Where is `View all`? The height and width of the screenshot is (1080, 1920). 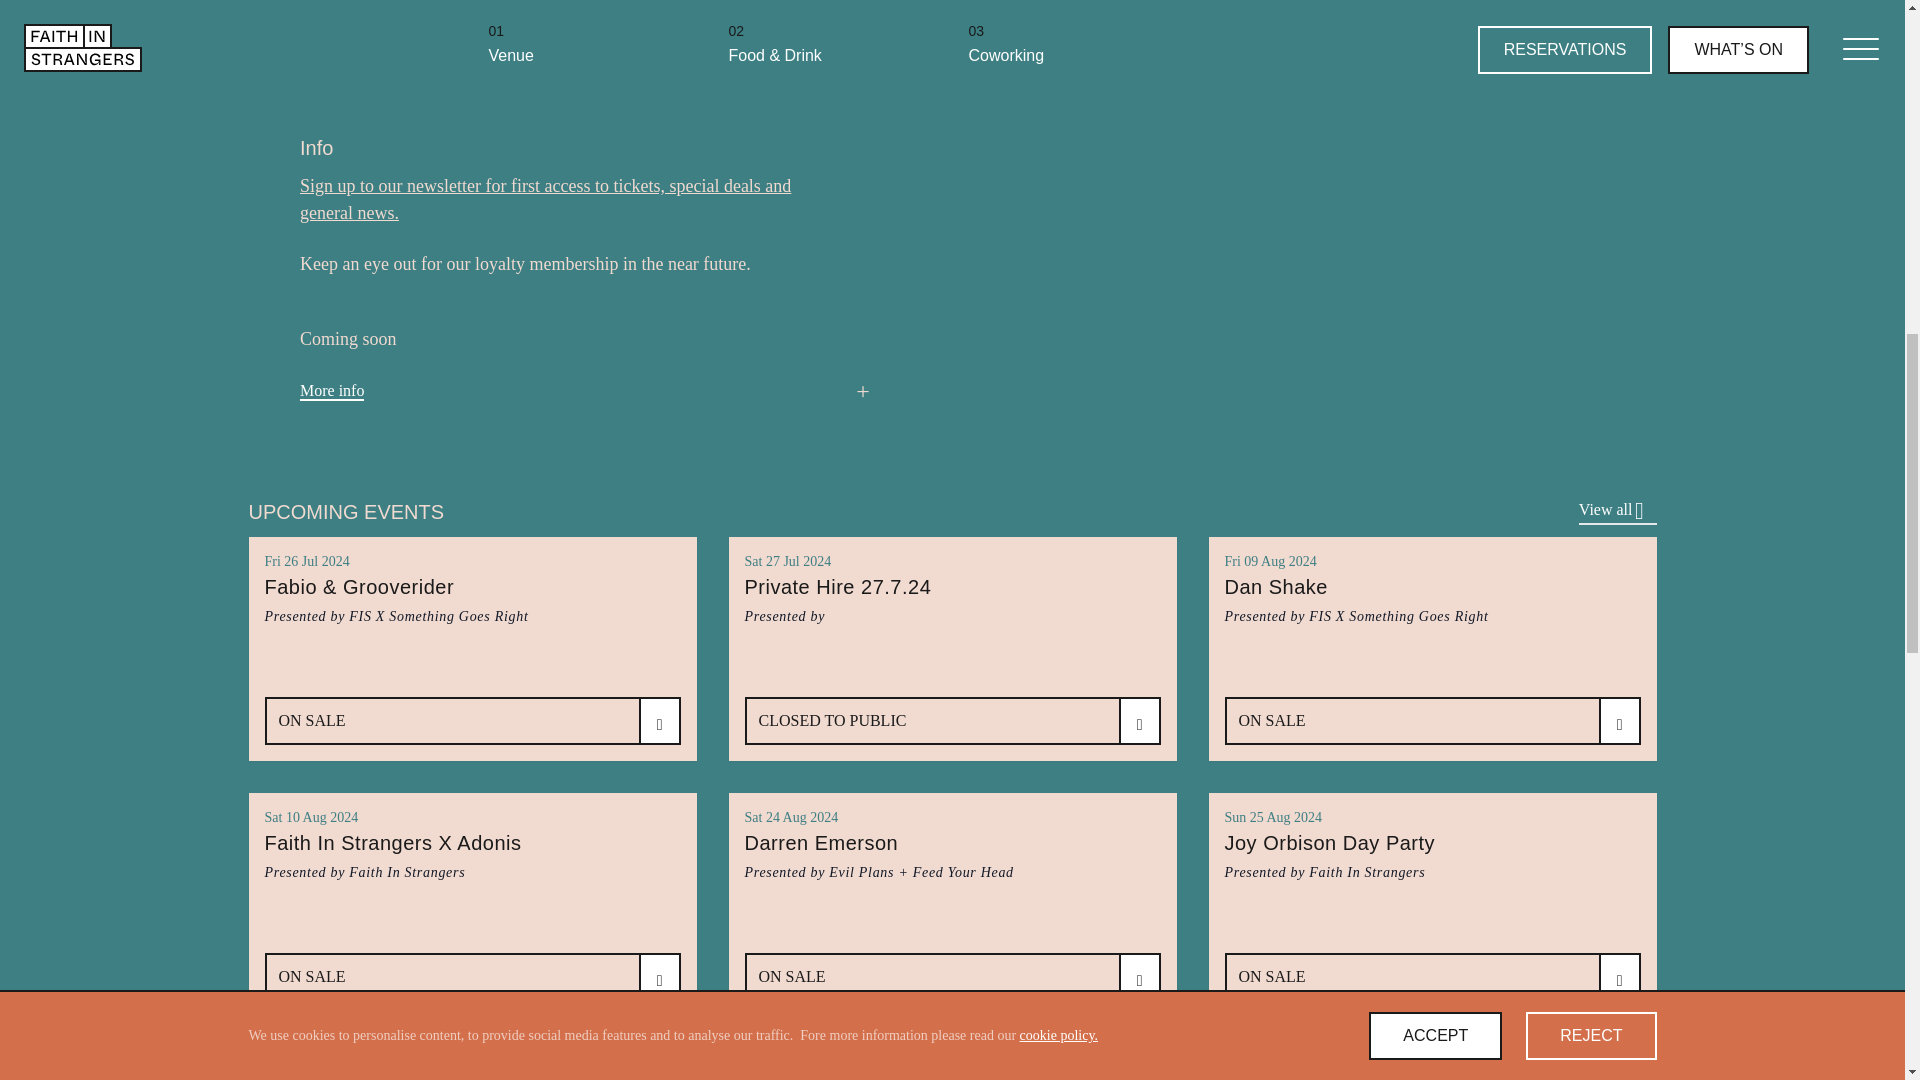
View all is located at coordinates (1617, 512).